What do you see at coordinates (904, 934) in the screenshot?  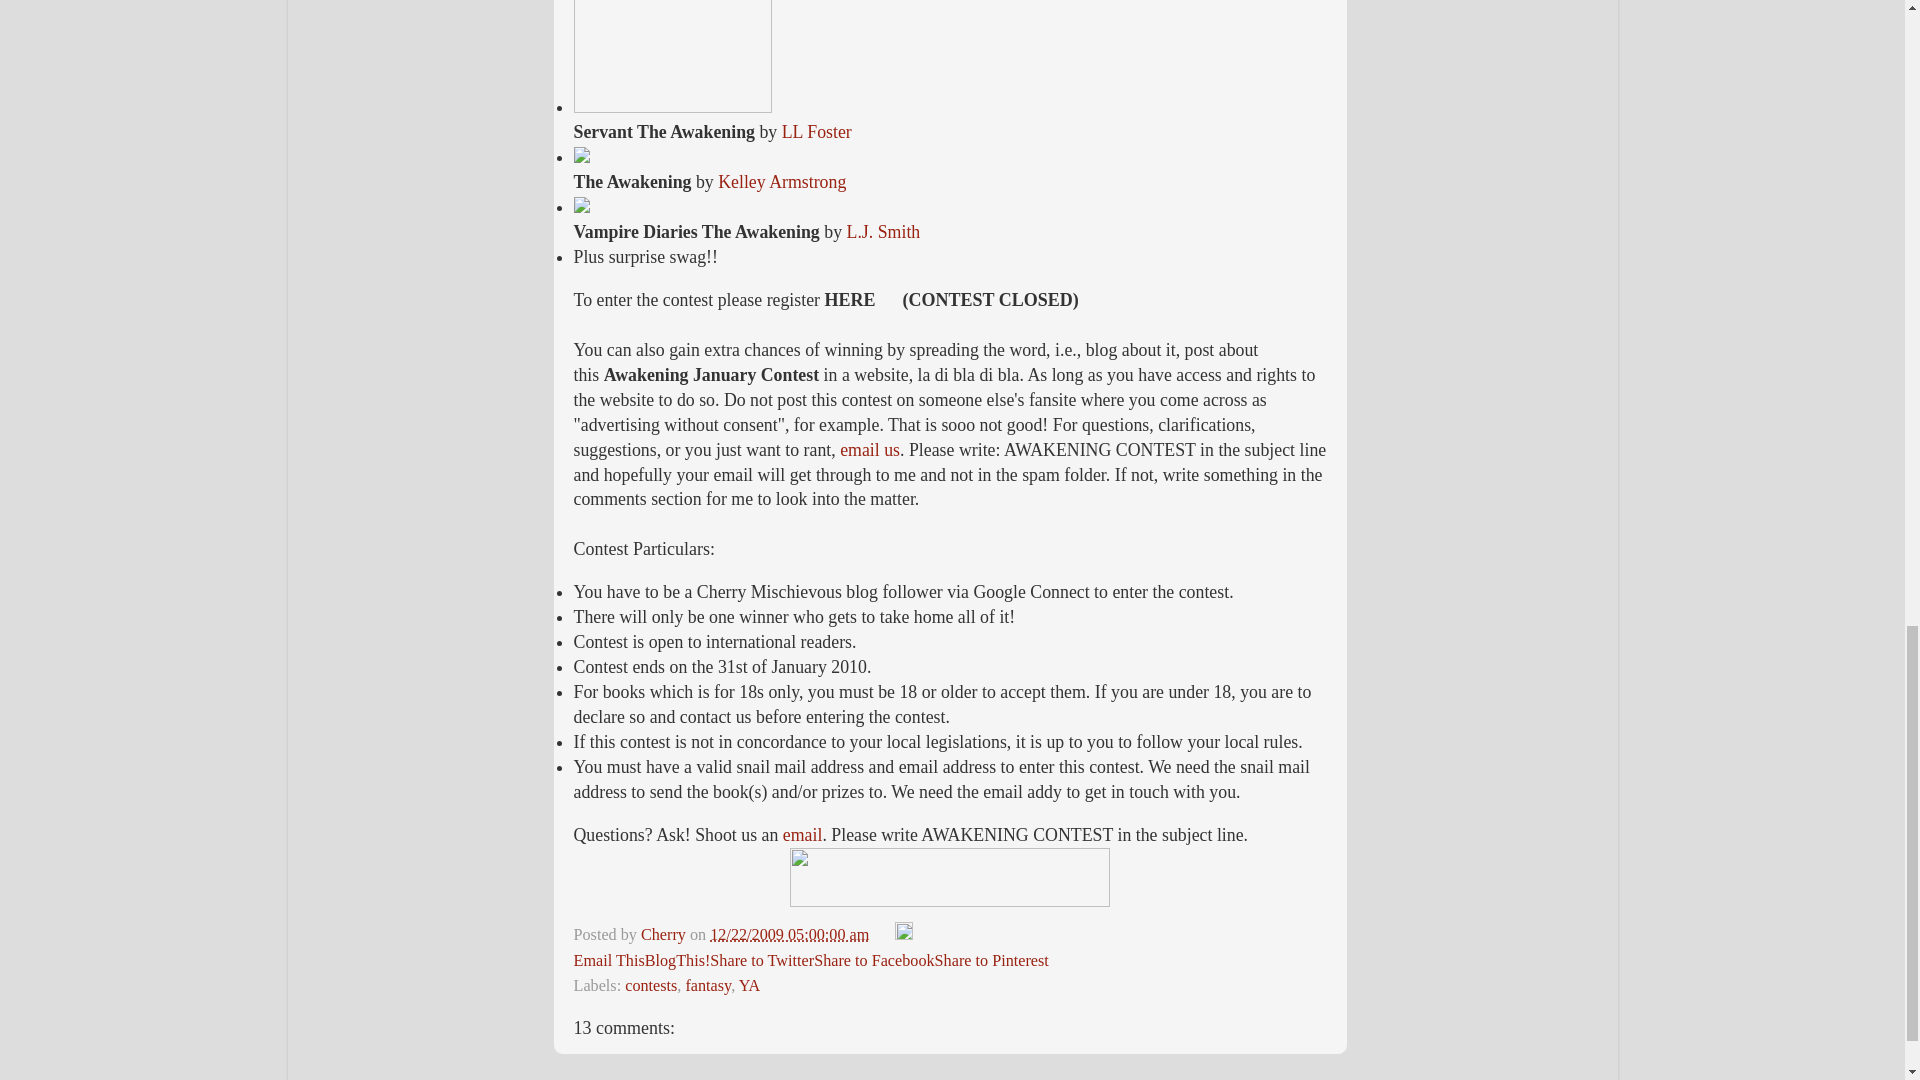 I see `Edit Post` at bounding box center [904, 934].